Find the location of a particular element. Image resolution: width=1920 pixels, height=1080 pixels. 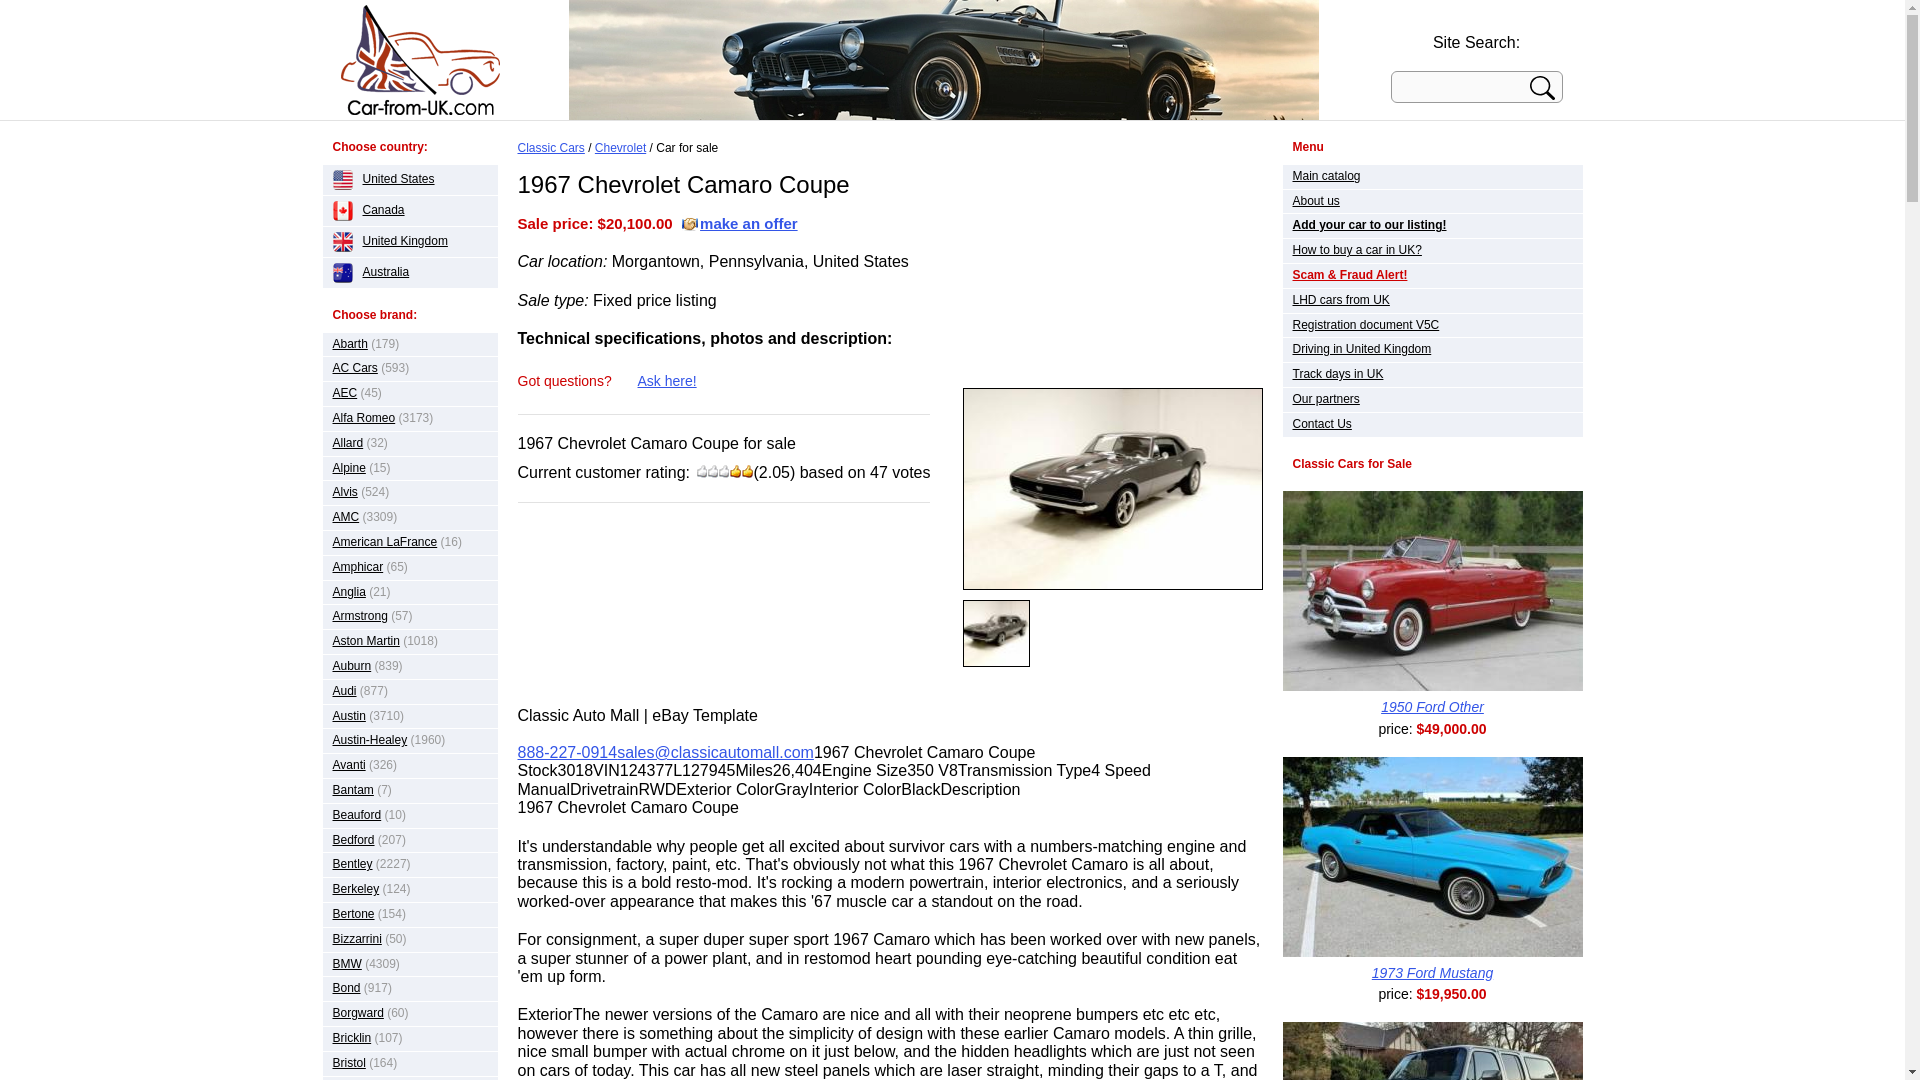

Borgward is located at coordinates (357, 1012).